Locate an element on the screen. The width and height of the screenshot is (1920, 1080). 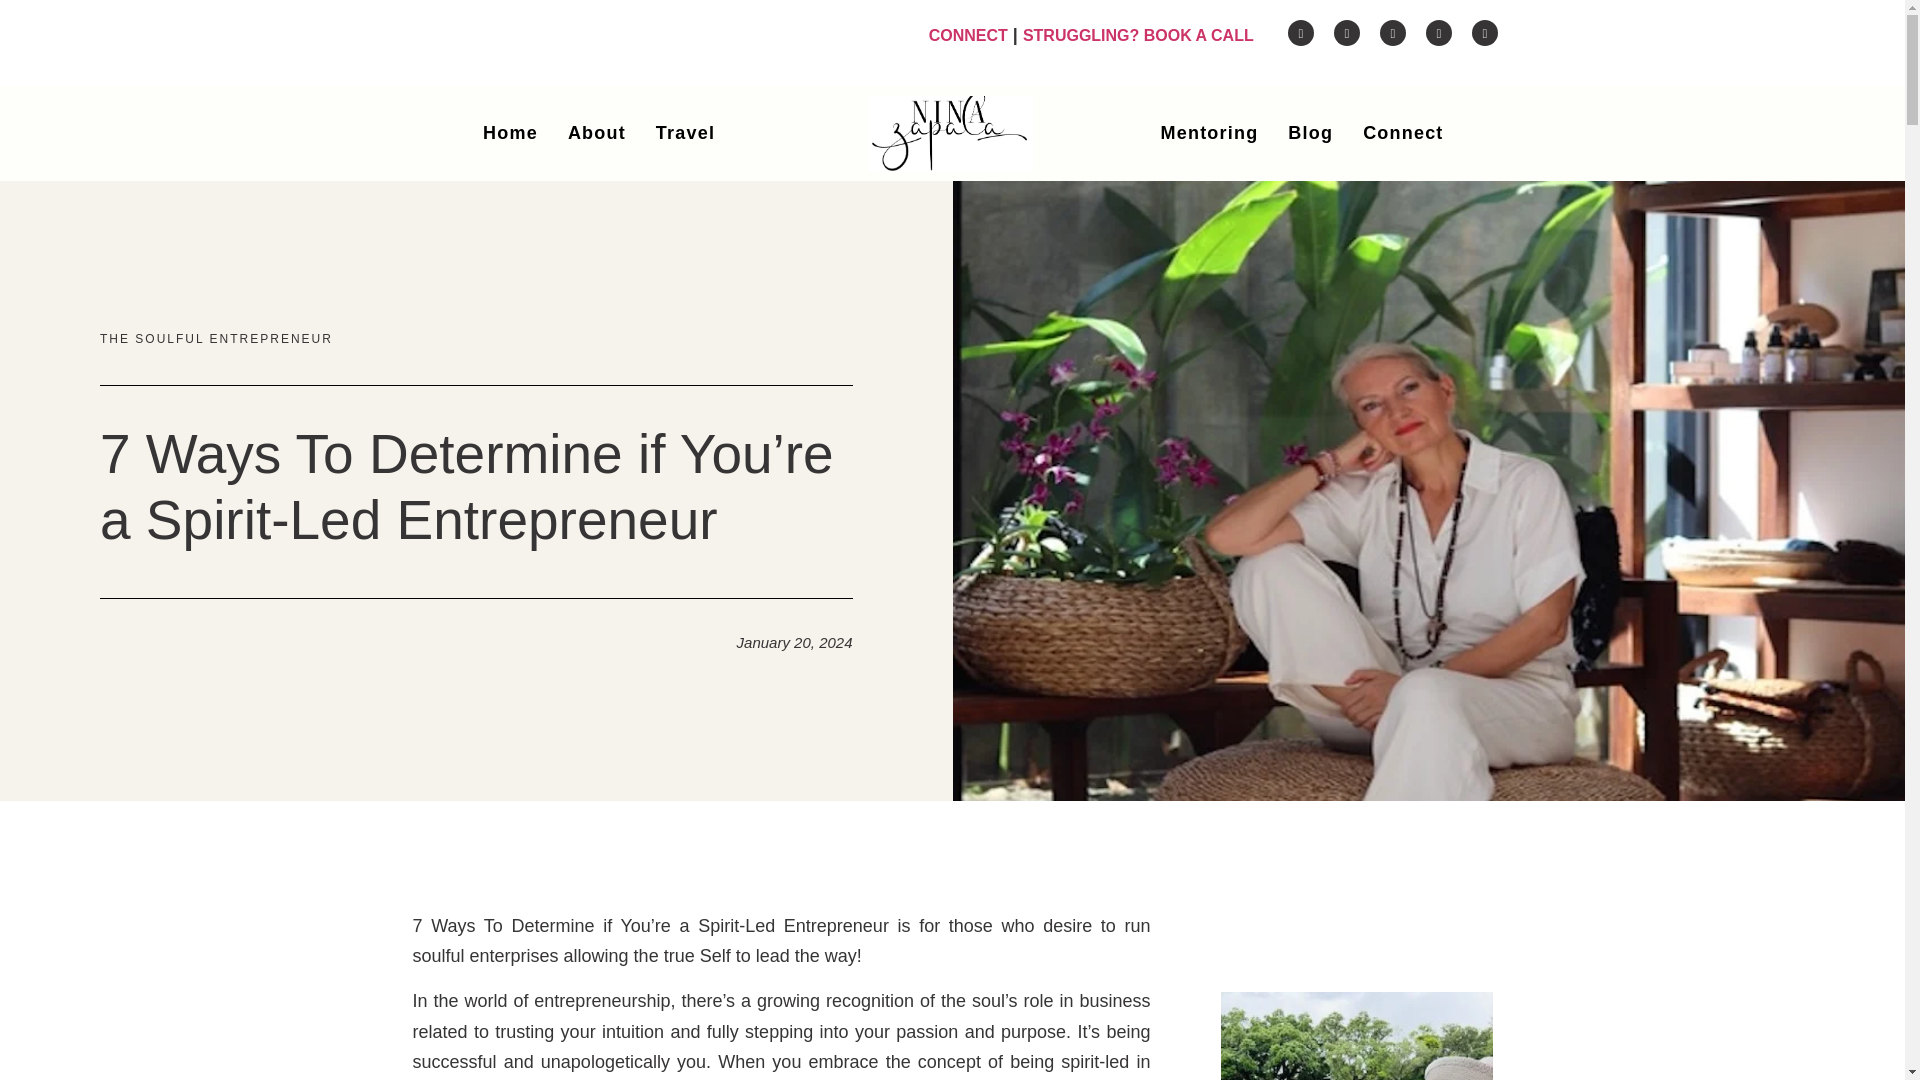
Travel is located at coordinates (685, 132).